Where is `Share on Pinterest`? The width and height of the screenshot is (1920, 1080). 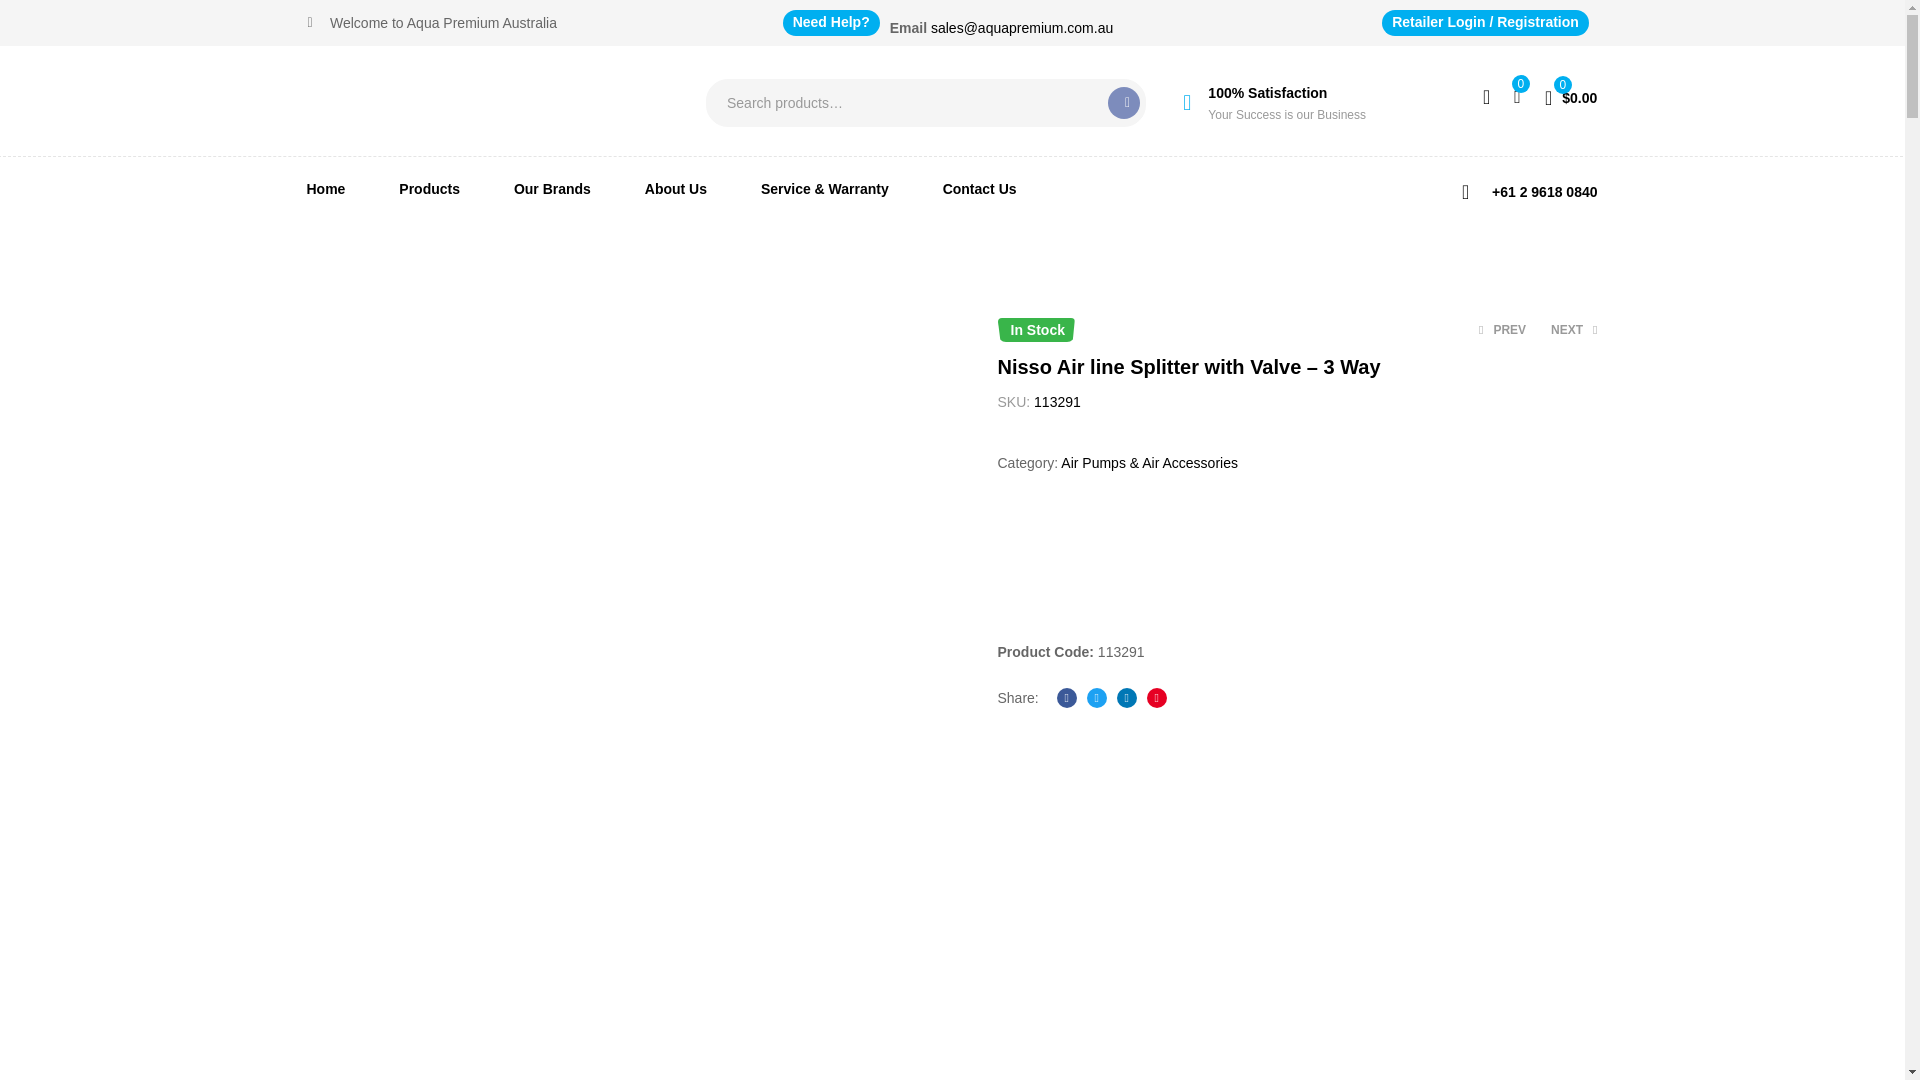 Share on Pinterest is located at coordinates (1156, 698).